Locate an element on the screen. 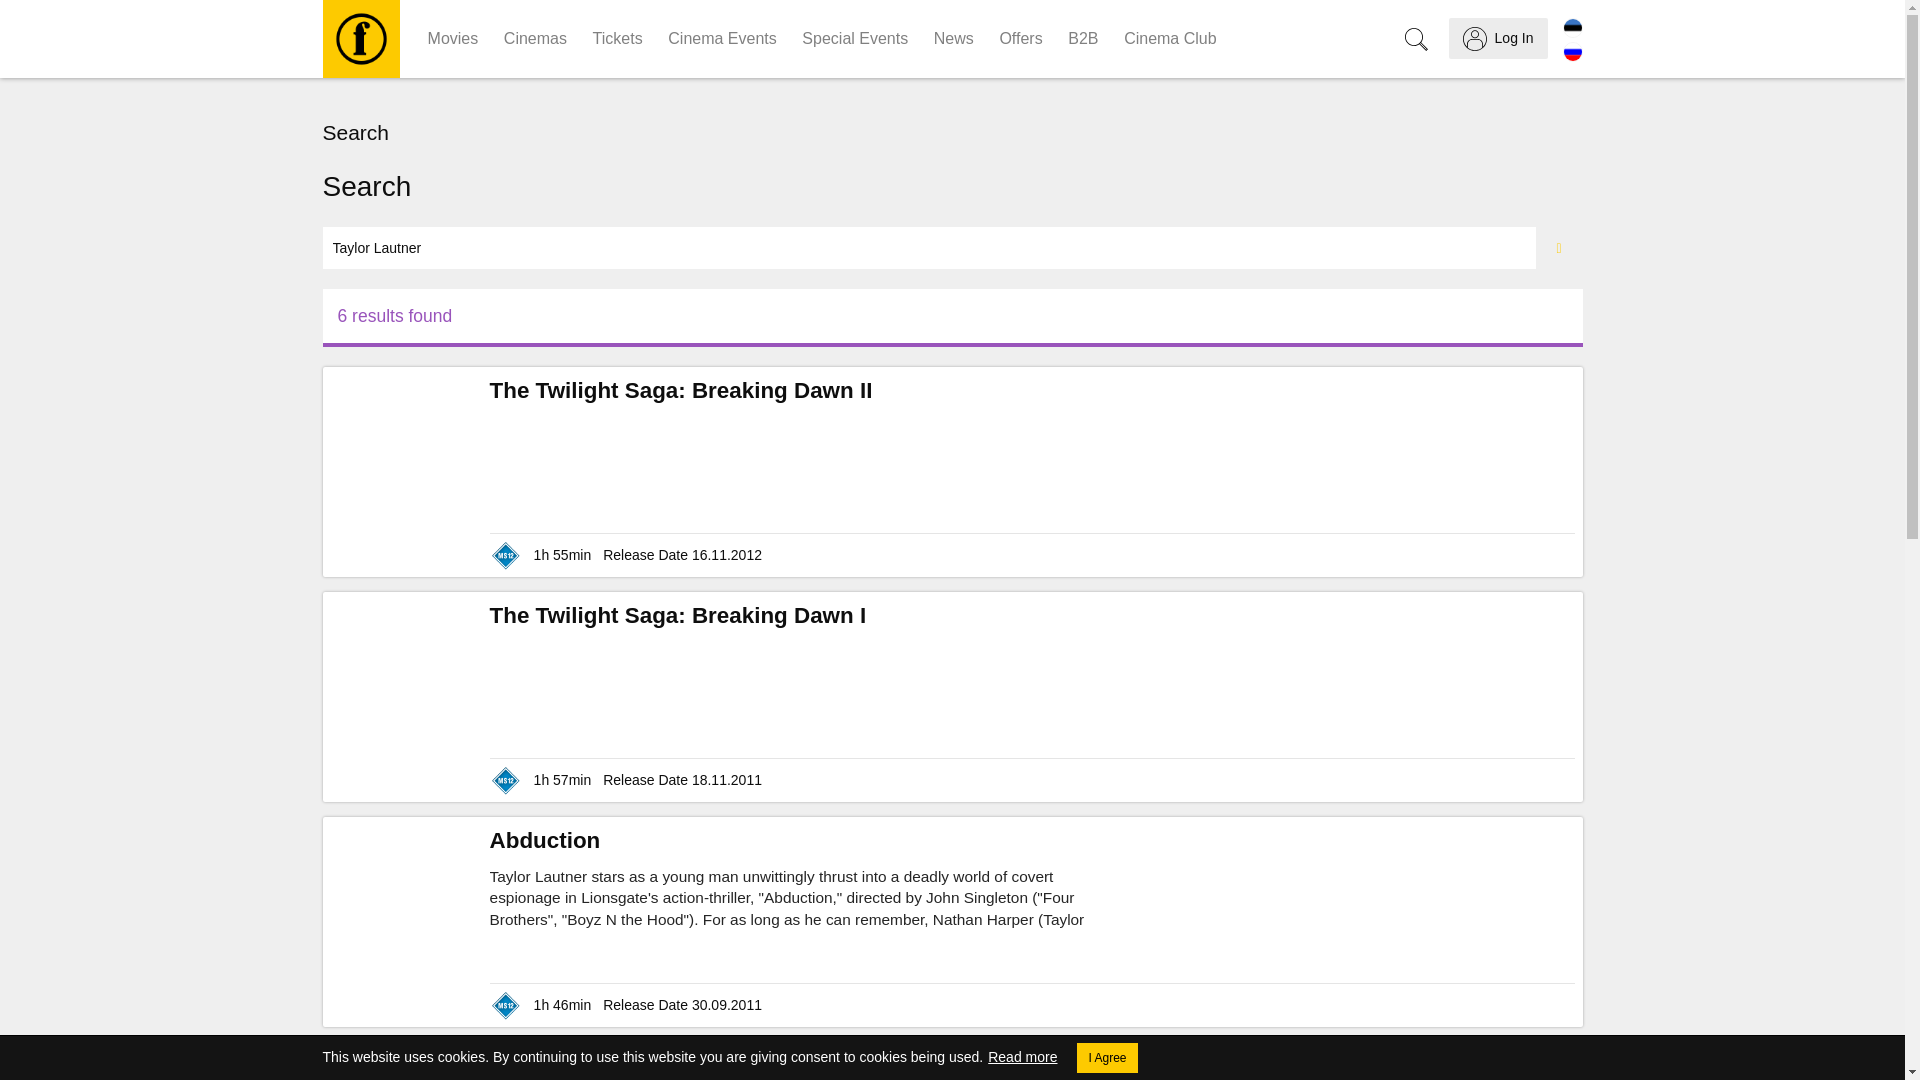  Movies is located at coordinates (452, 38).